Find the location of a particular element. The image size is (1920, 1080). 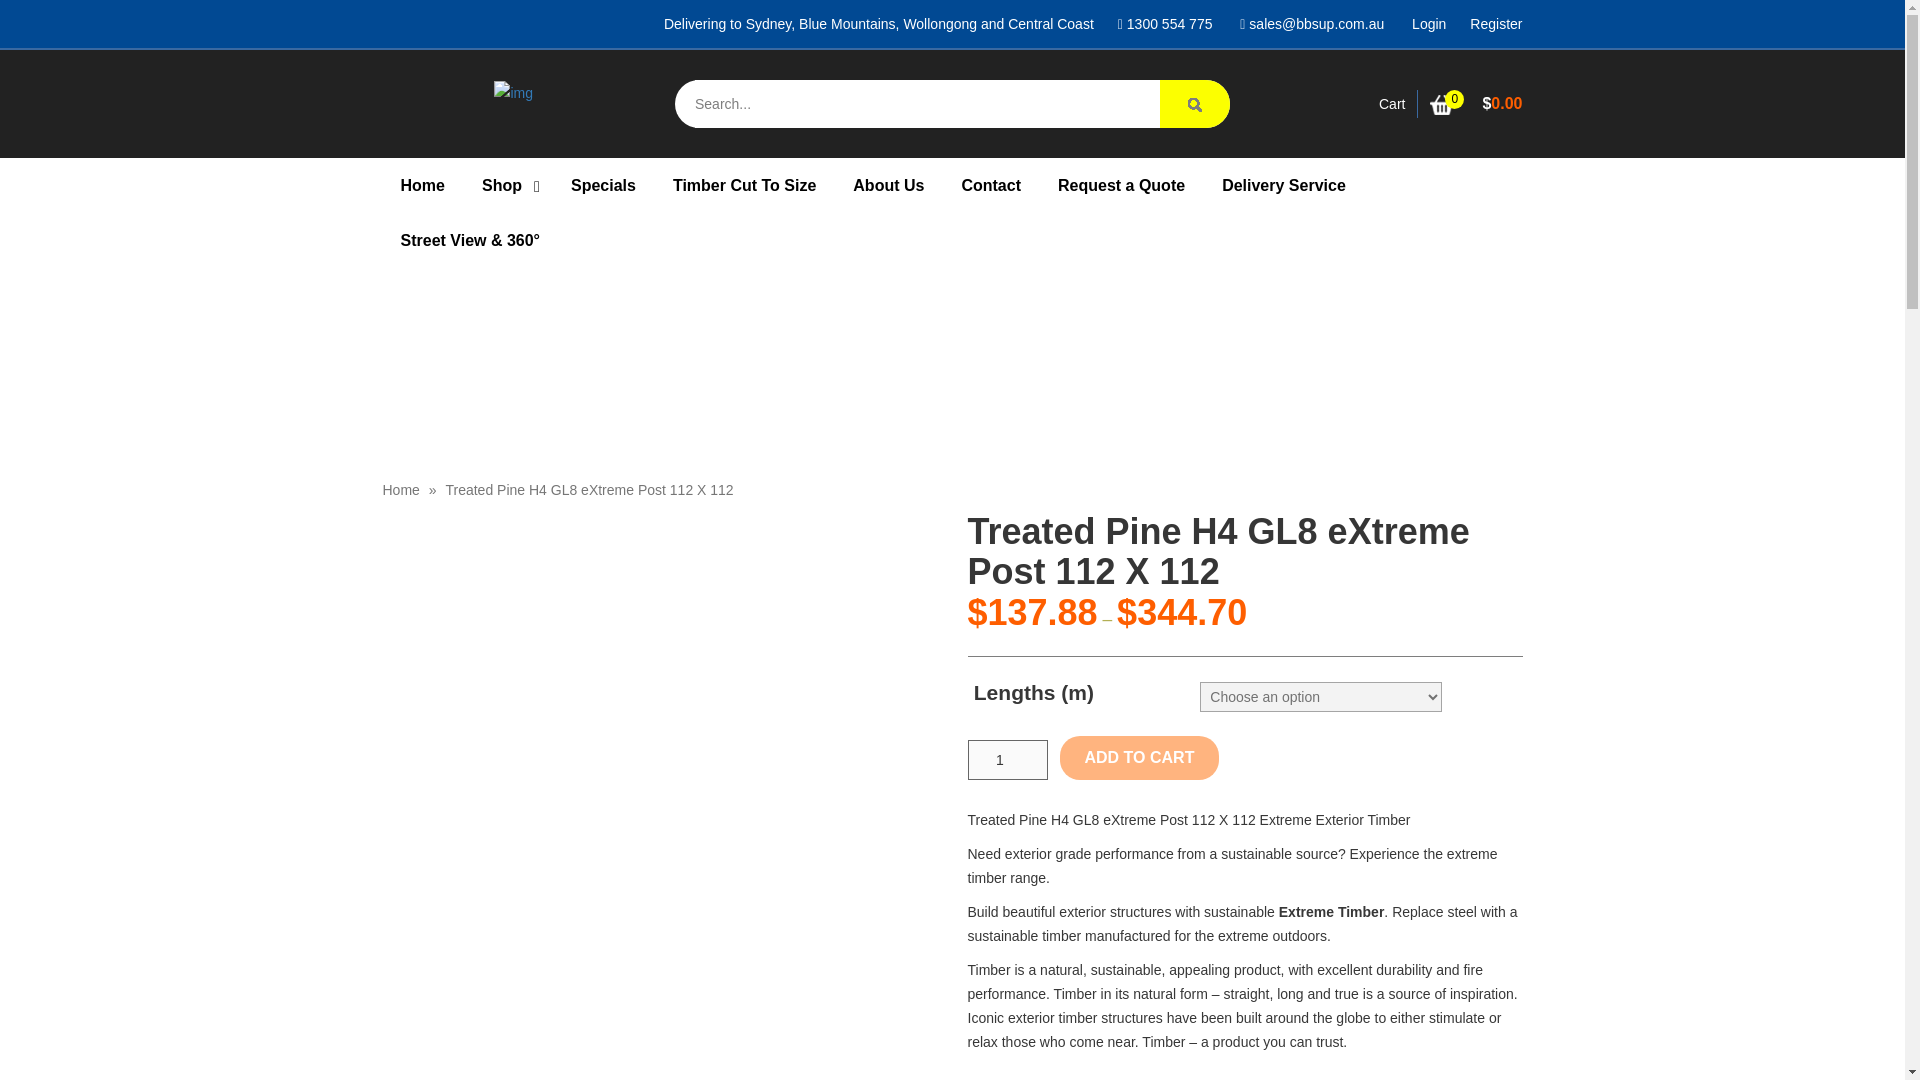

ADD TO CART is located at coordinates (1139, 757).